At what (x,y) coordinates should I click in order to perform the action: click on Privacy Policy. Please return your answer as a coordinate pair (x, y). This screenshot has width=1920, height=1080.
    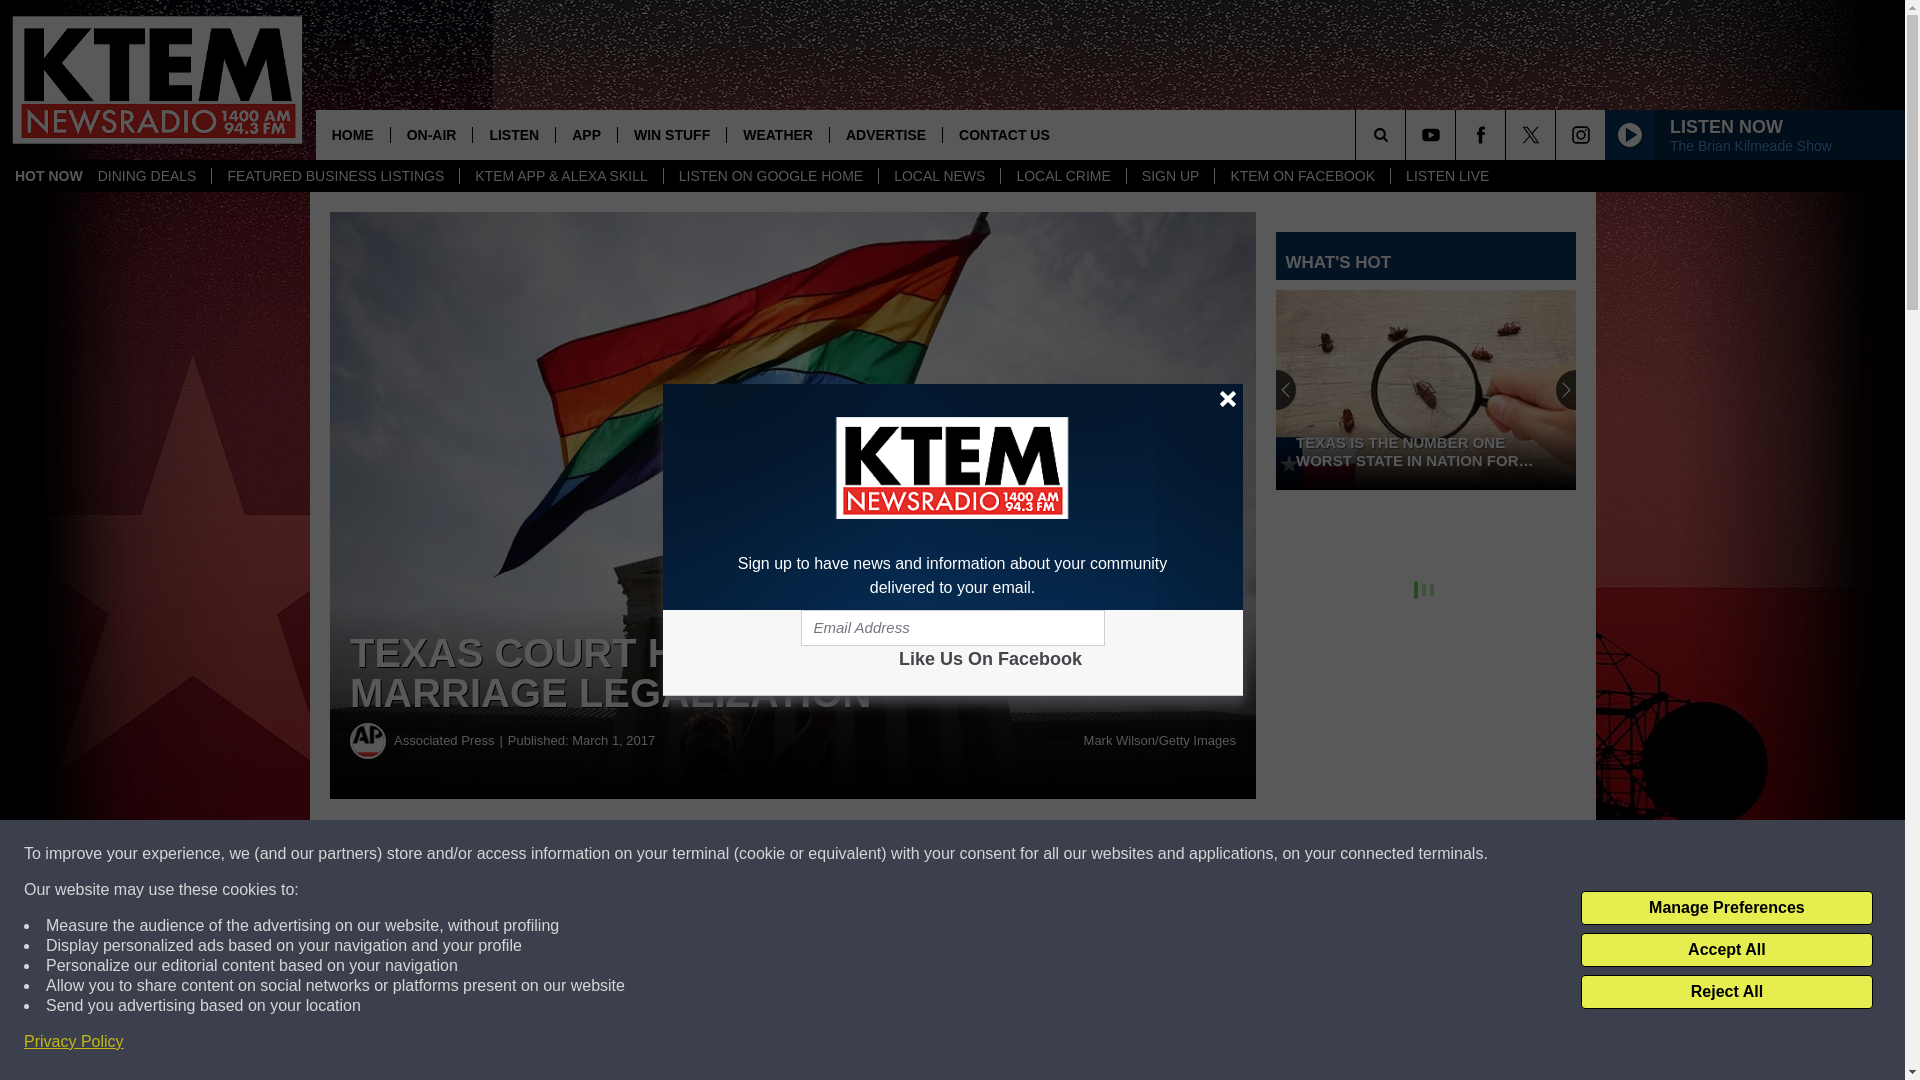
    Looking at the image, I should click on (74, 1042).